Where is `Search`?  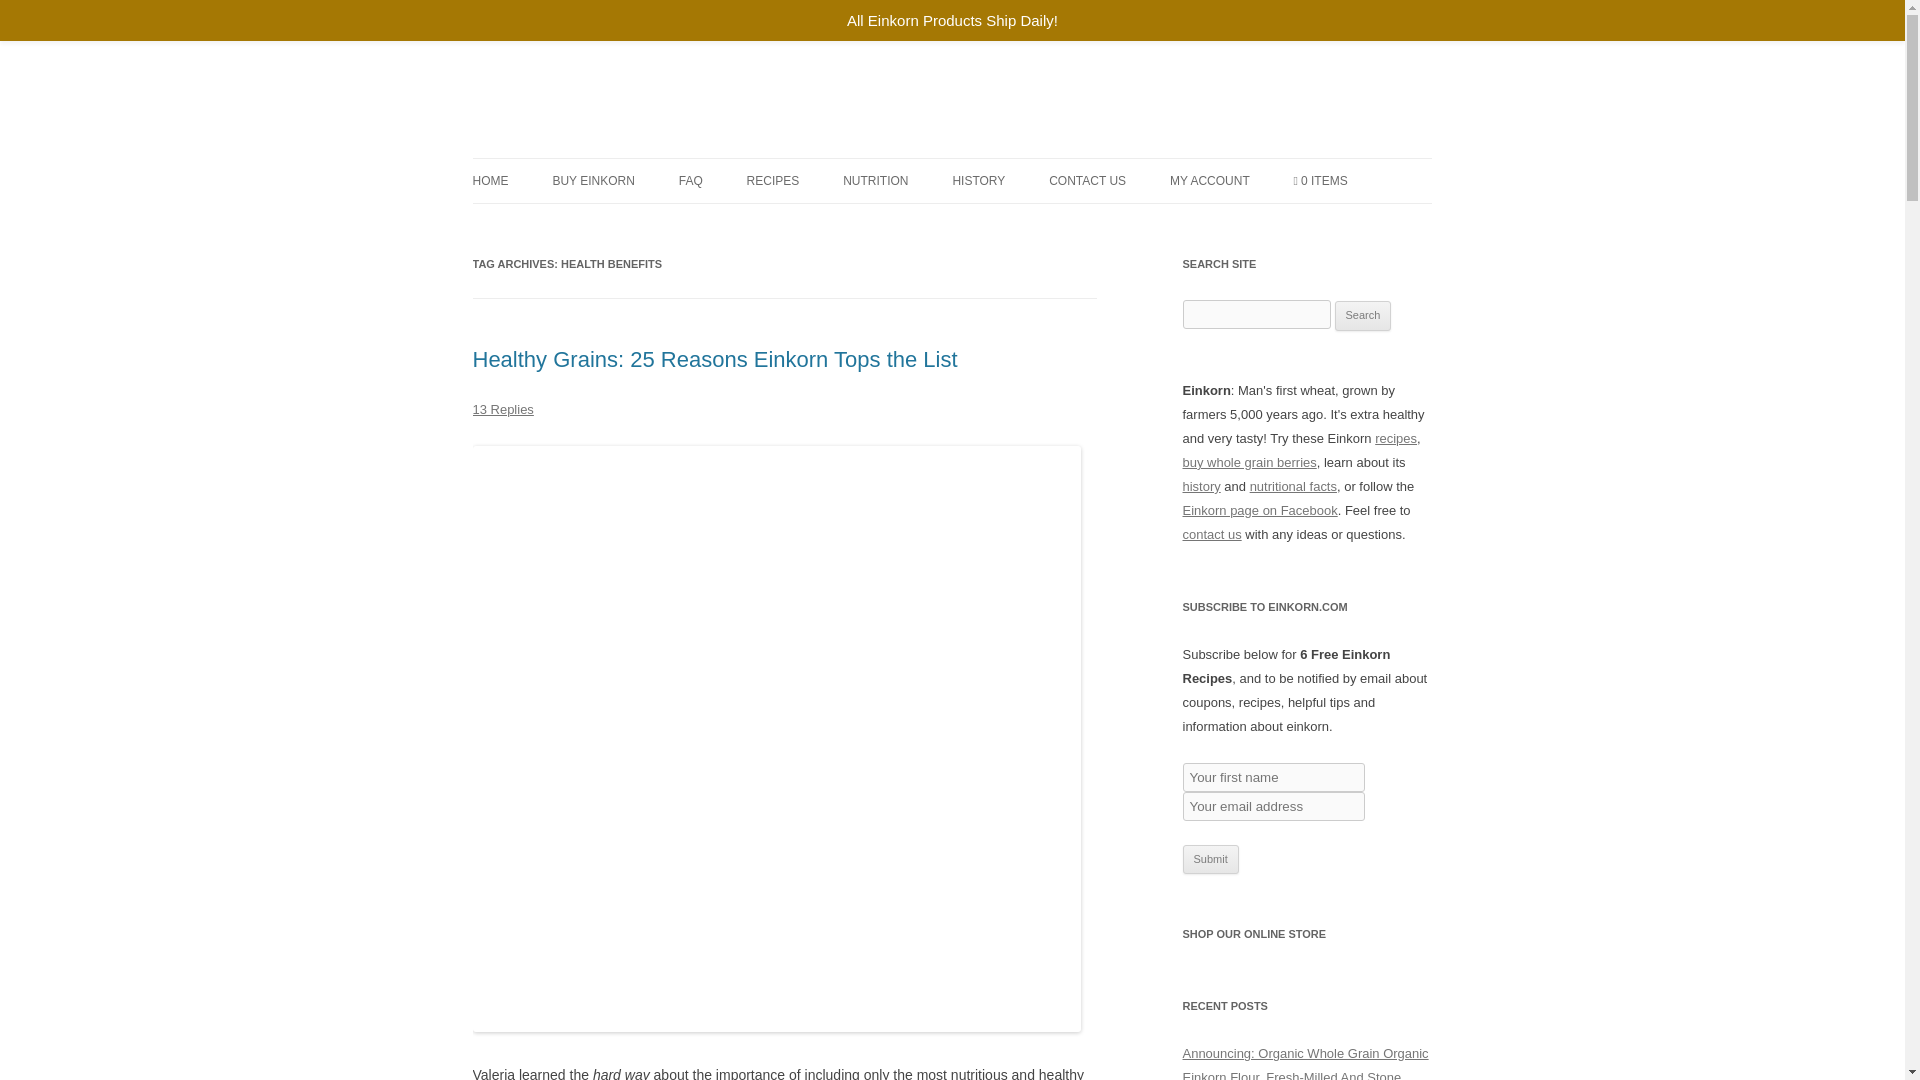 Search is located at coordinates (1363, 316).